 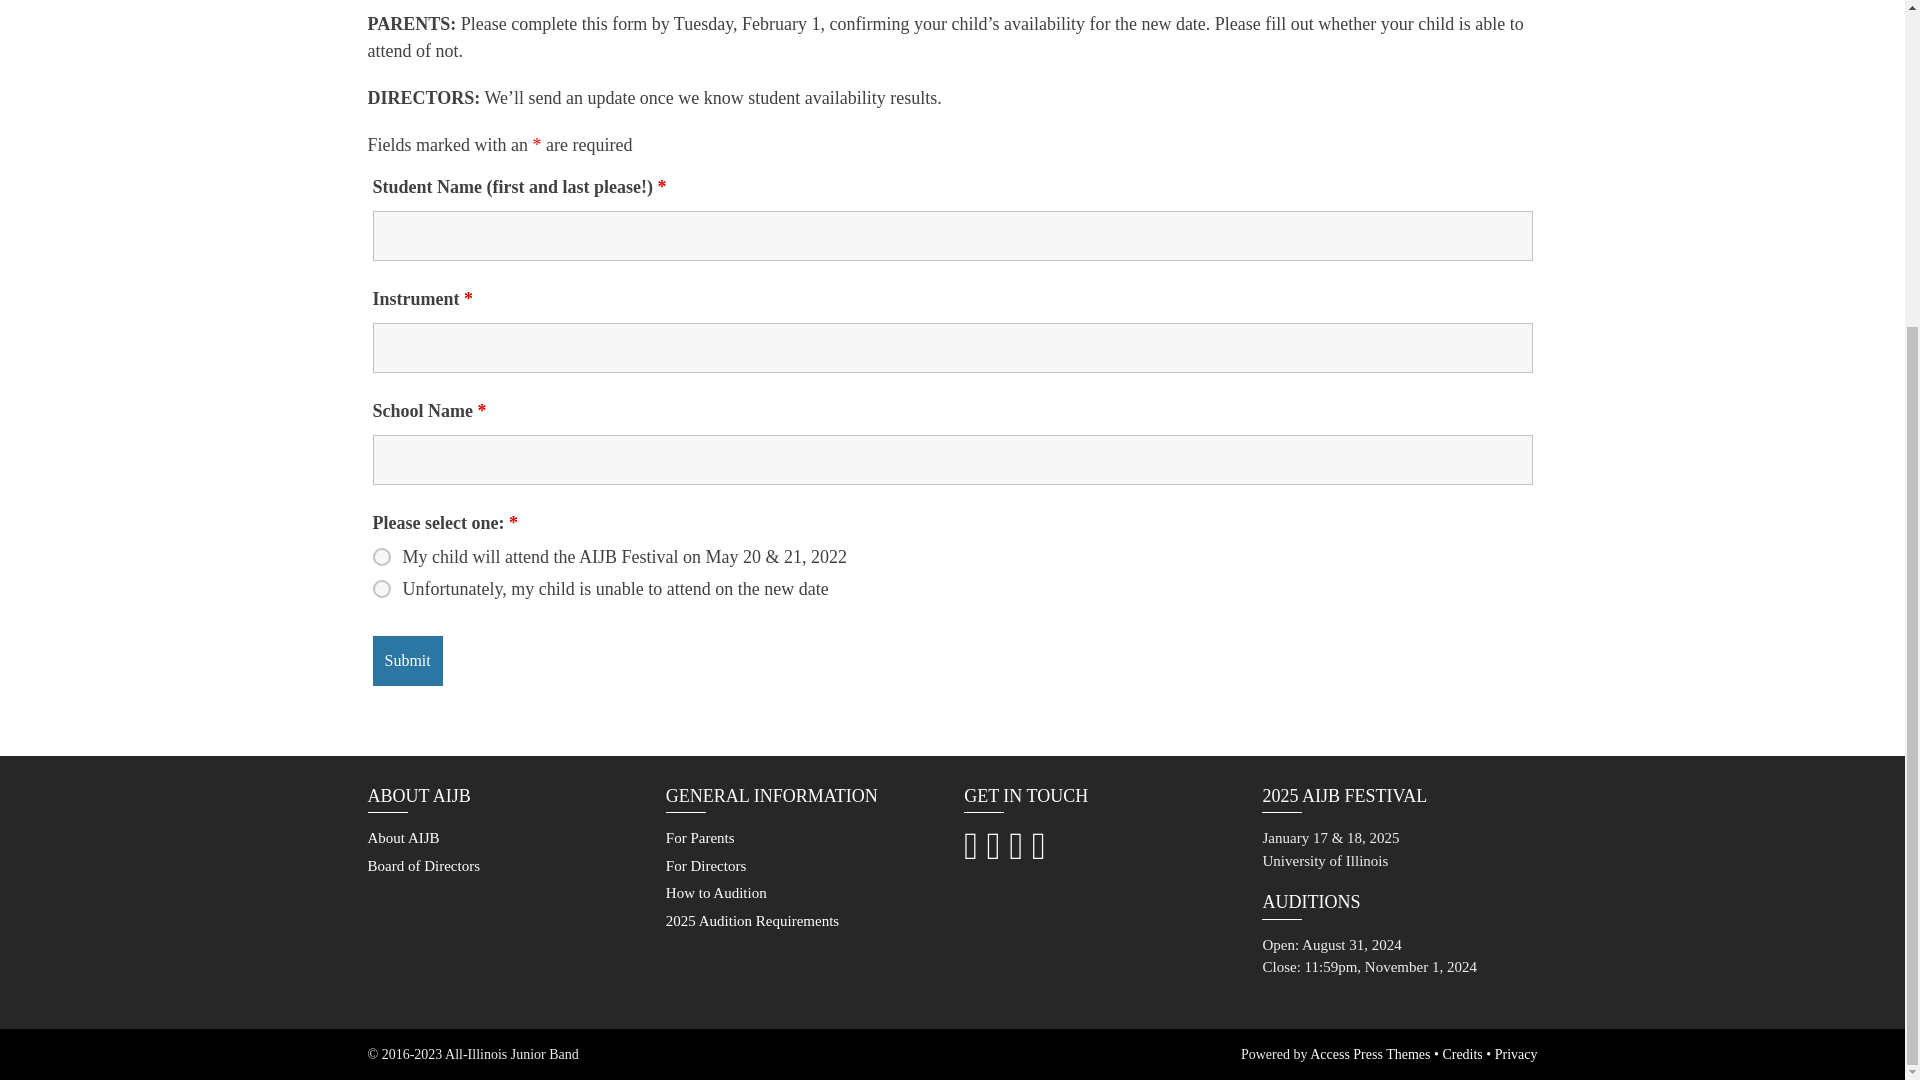 I want to click on Submit, so click(x=406, y=660).